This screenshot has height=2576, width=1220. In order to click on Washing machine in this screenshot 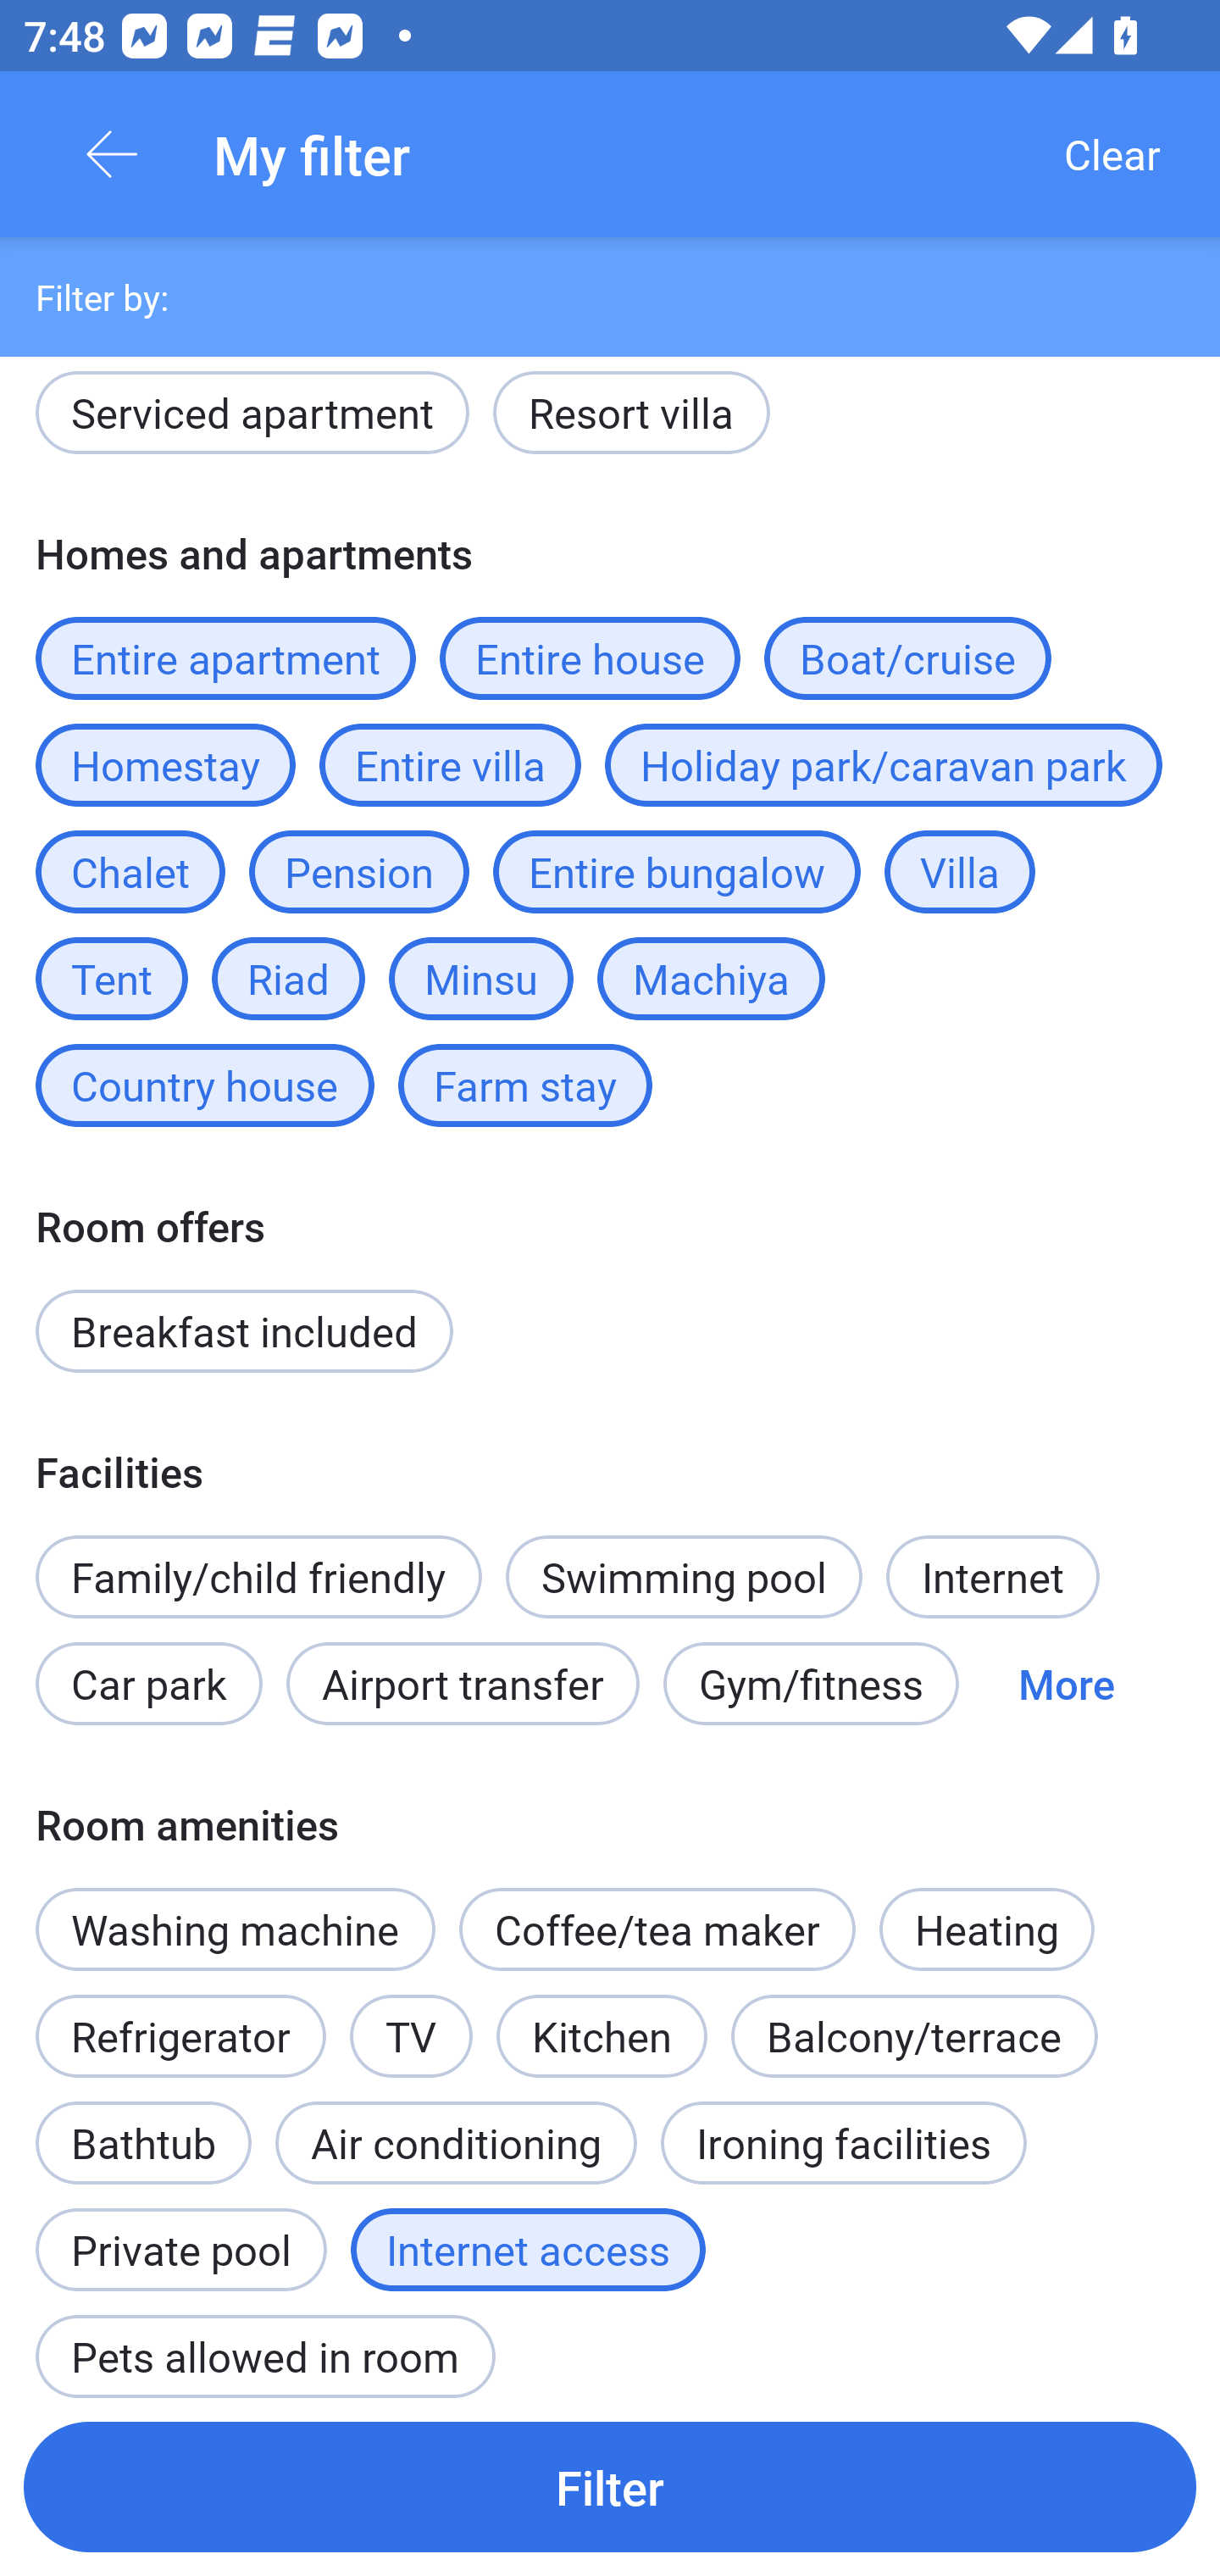, I will do `click(236, 1929)`.